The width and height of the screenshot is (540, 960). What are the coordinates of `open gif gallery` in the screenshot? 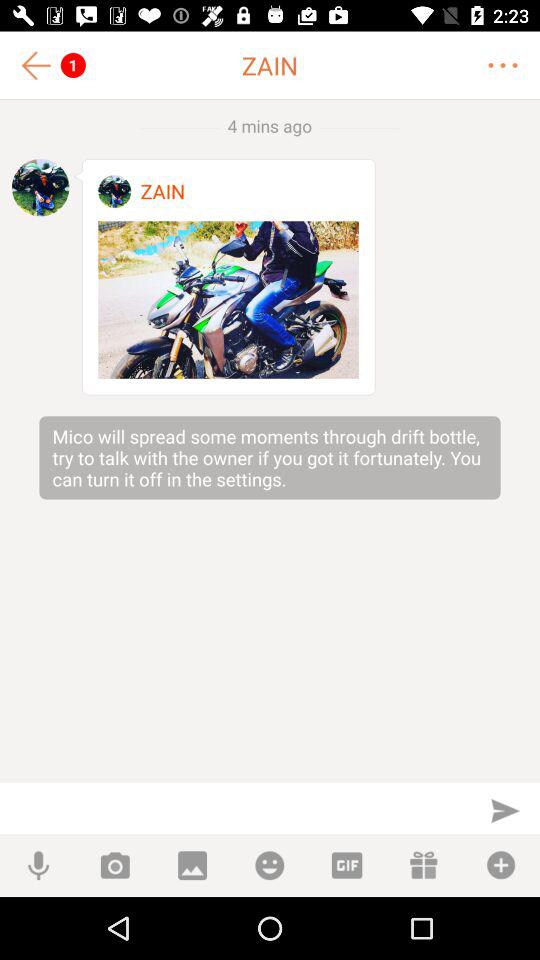 It's located at (346, 866).